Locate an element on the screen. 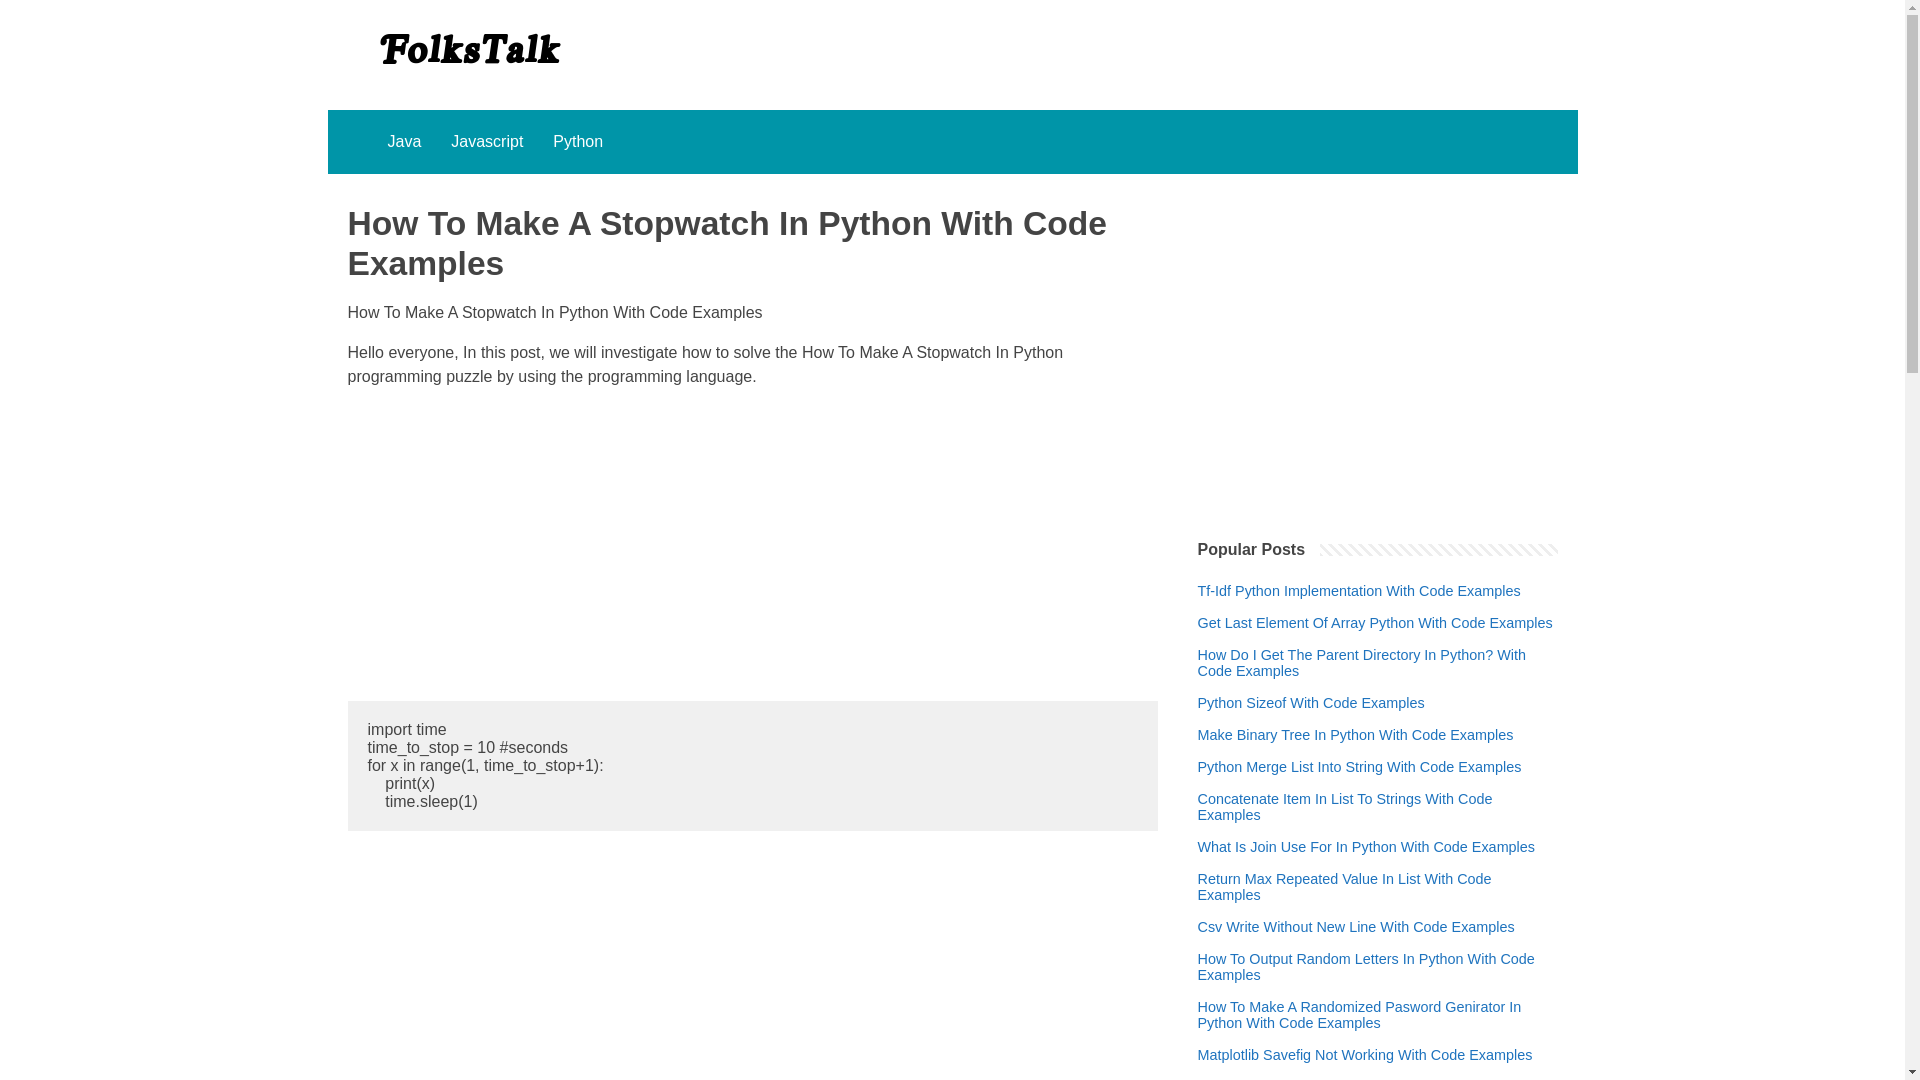 This screenshot has width=1920, height=1080. Advertisement is located at coordinates (752, 544).